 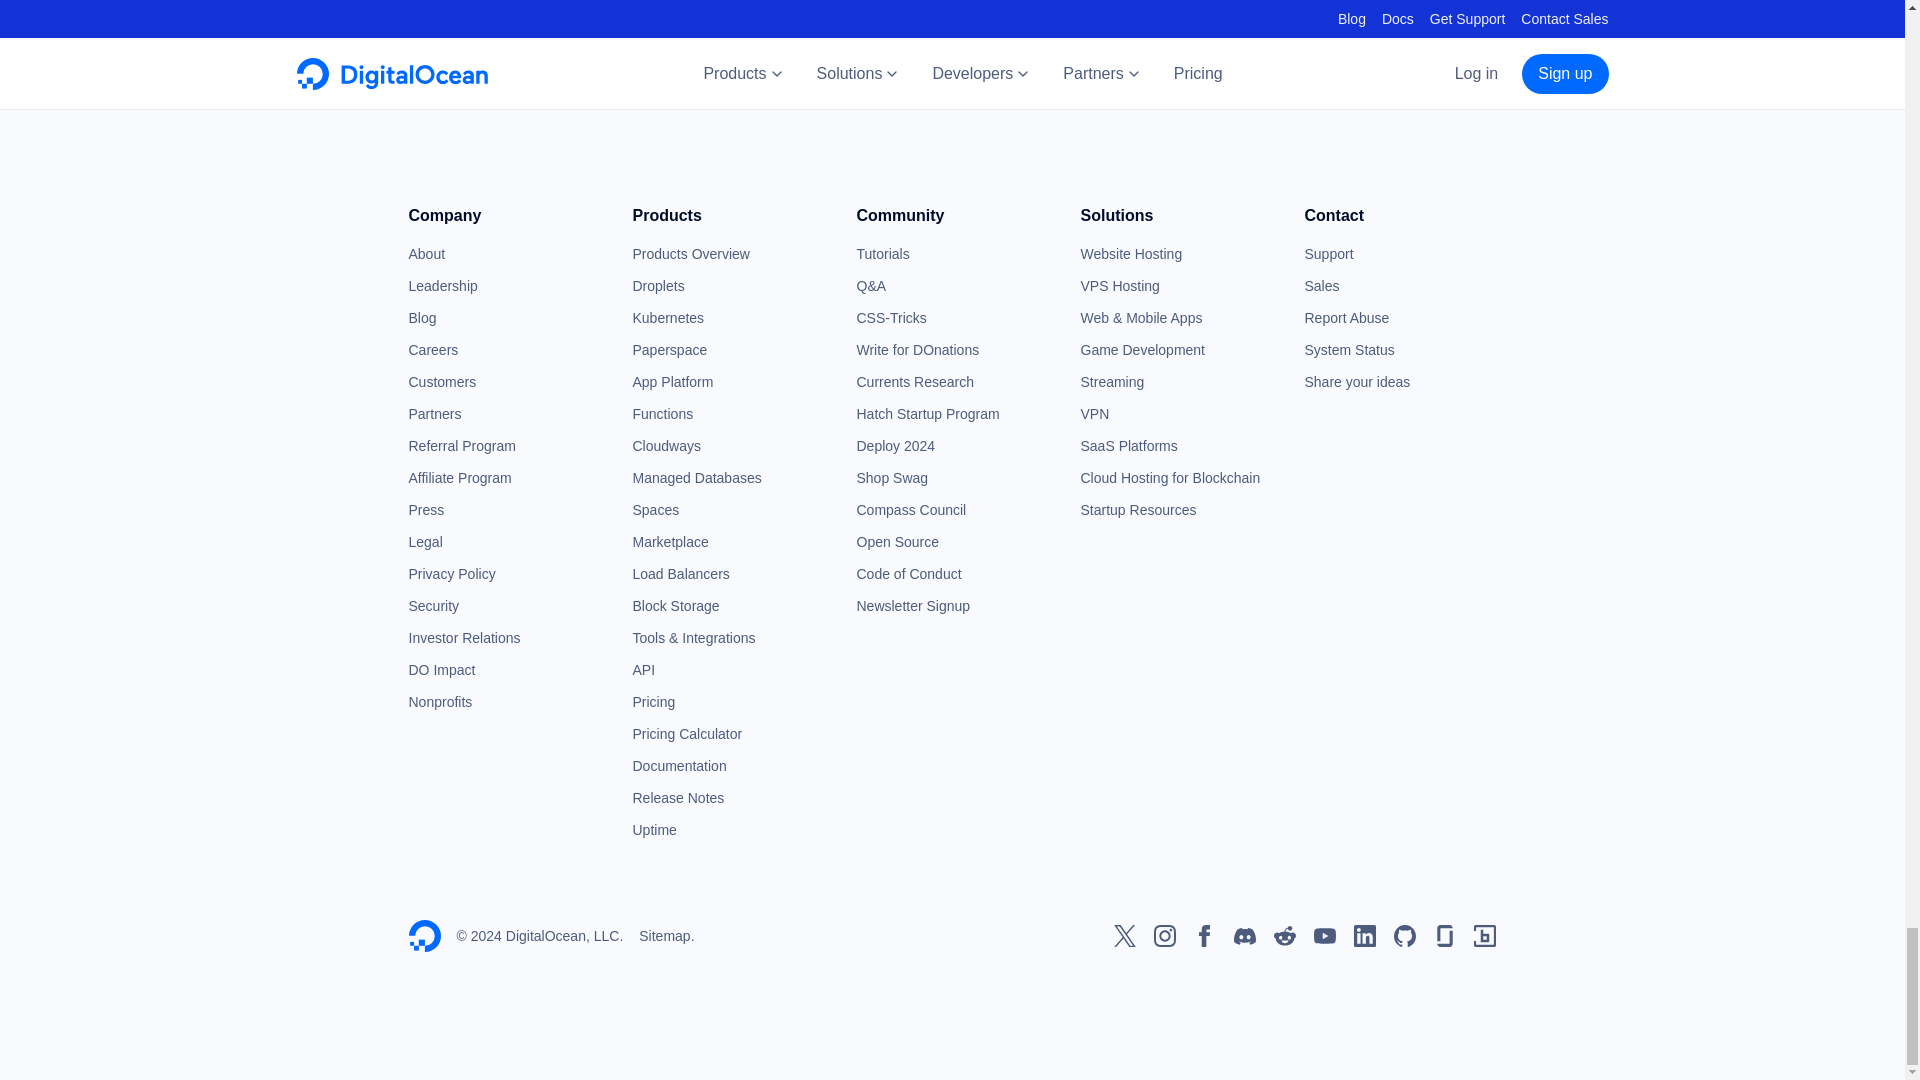 What do you see at coordinates (1404, 936) in the screenshot?
I see `GitHub` at bounding box center [1404, 936].